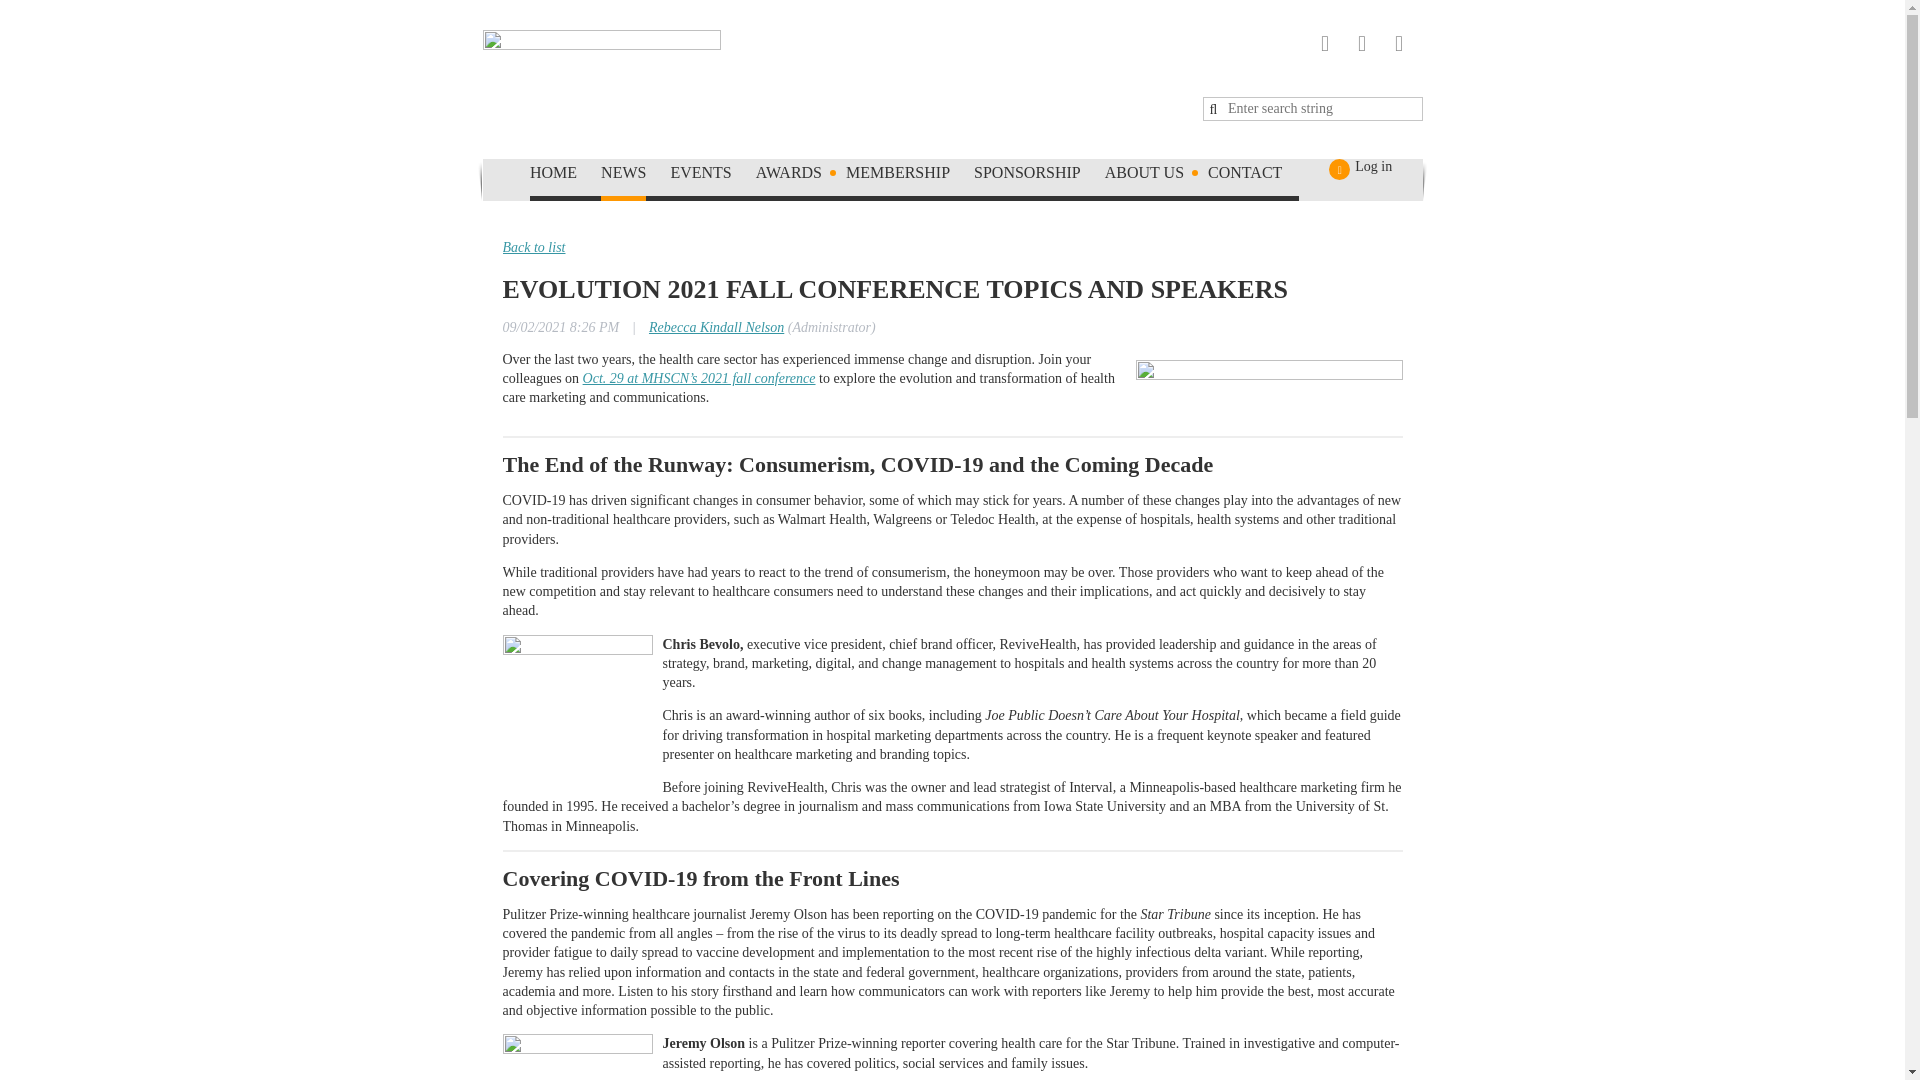 Image resolution: width=1920 pixels, height=1080 pixels. Describe the element at coordinates (801, 176) in the screenshot. I see `AWARDS` at that location.